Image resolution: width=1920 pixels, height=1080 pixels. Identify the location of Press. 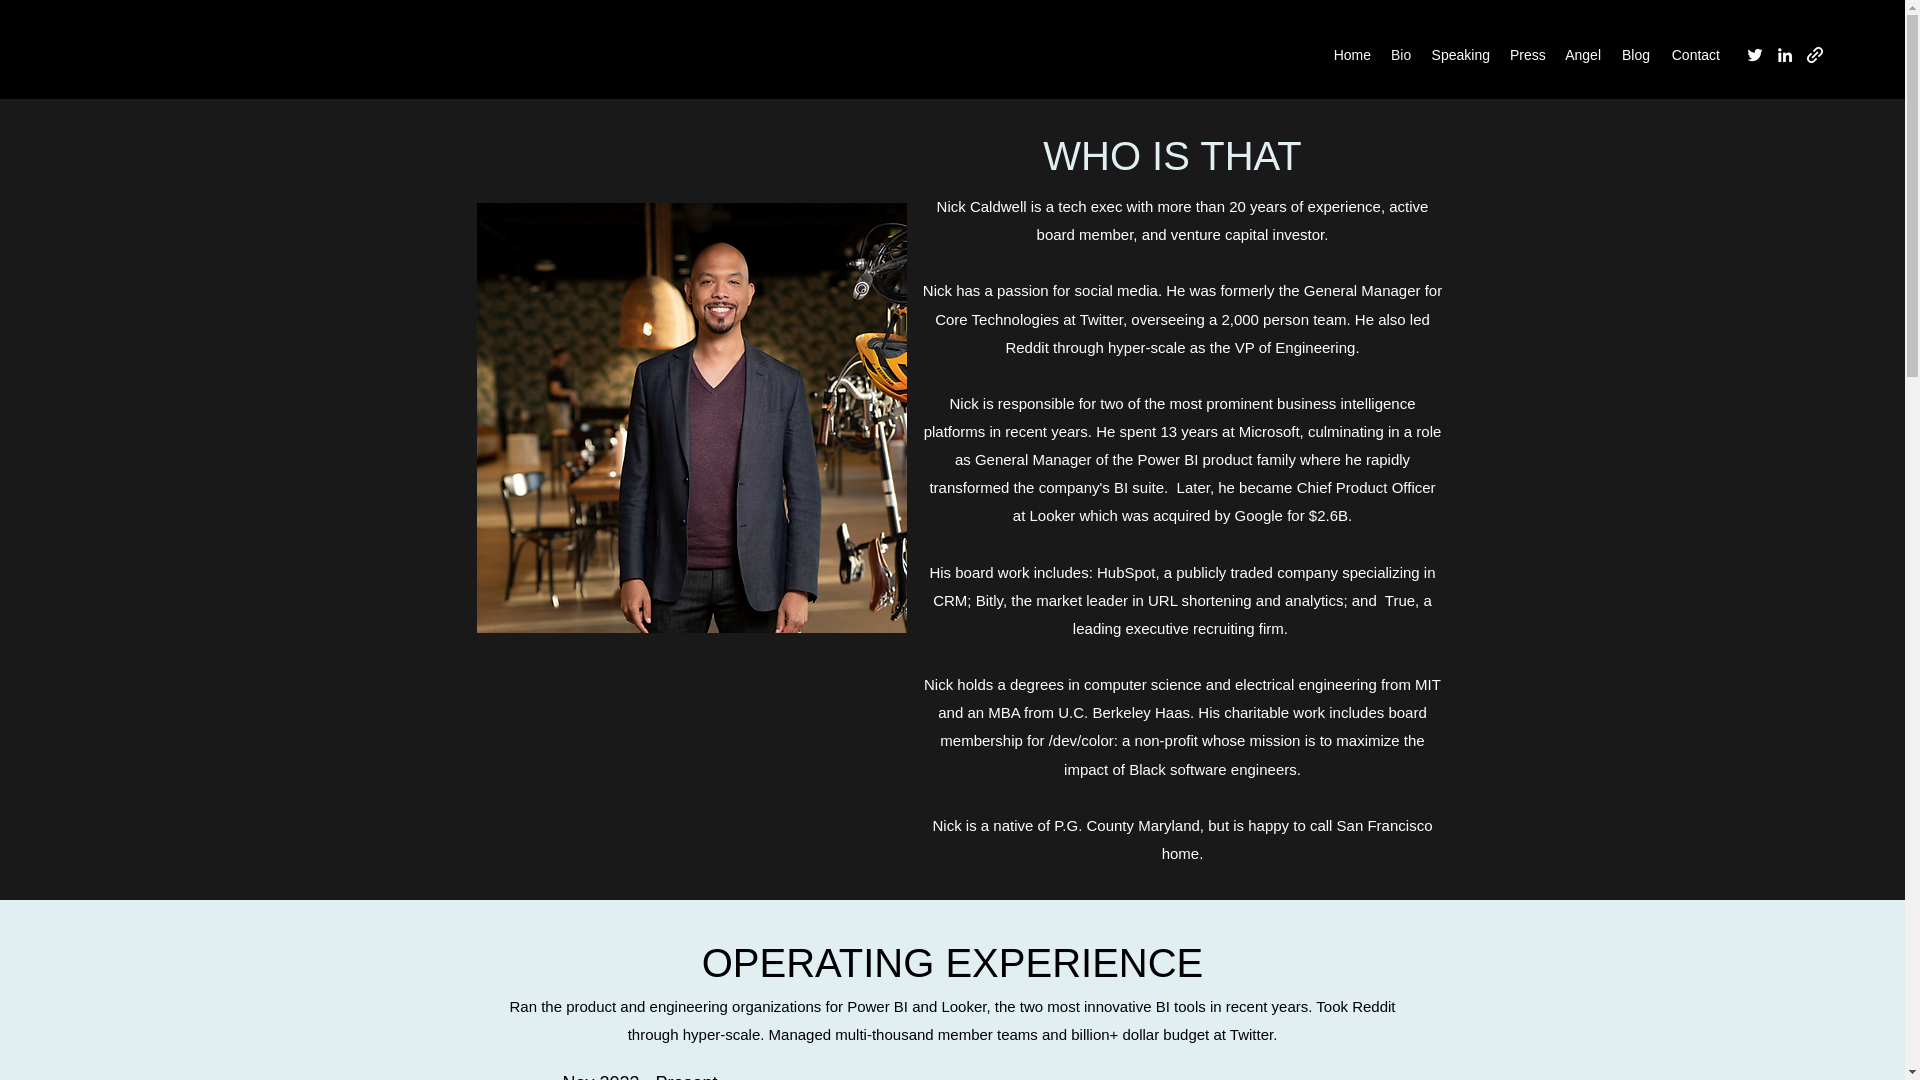
(1526, 54).